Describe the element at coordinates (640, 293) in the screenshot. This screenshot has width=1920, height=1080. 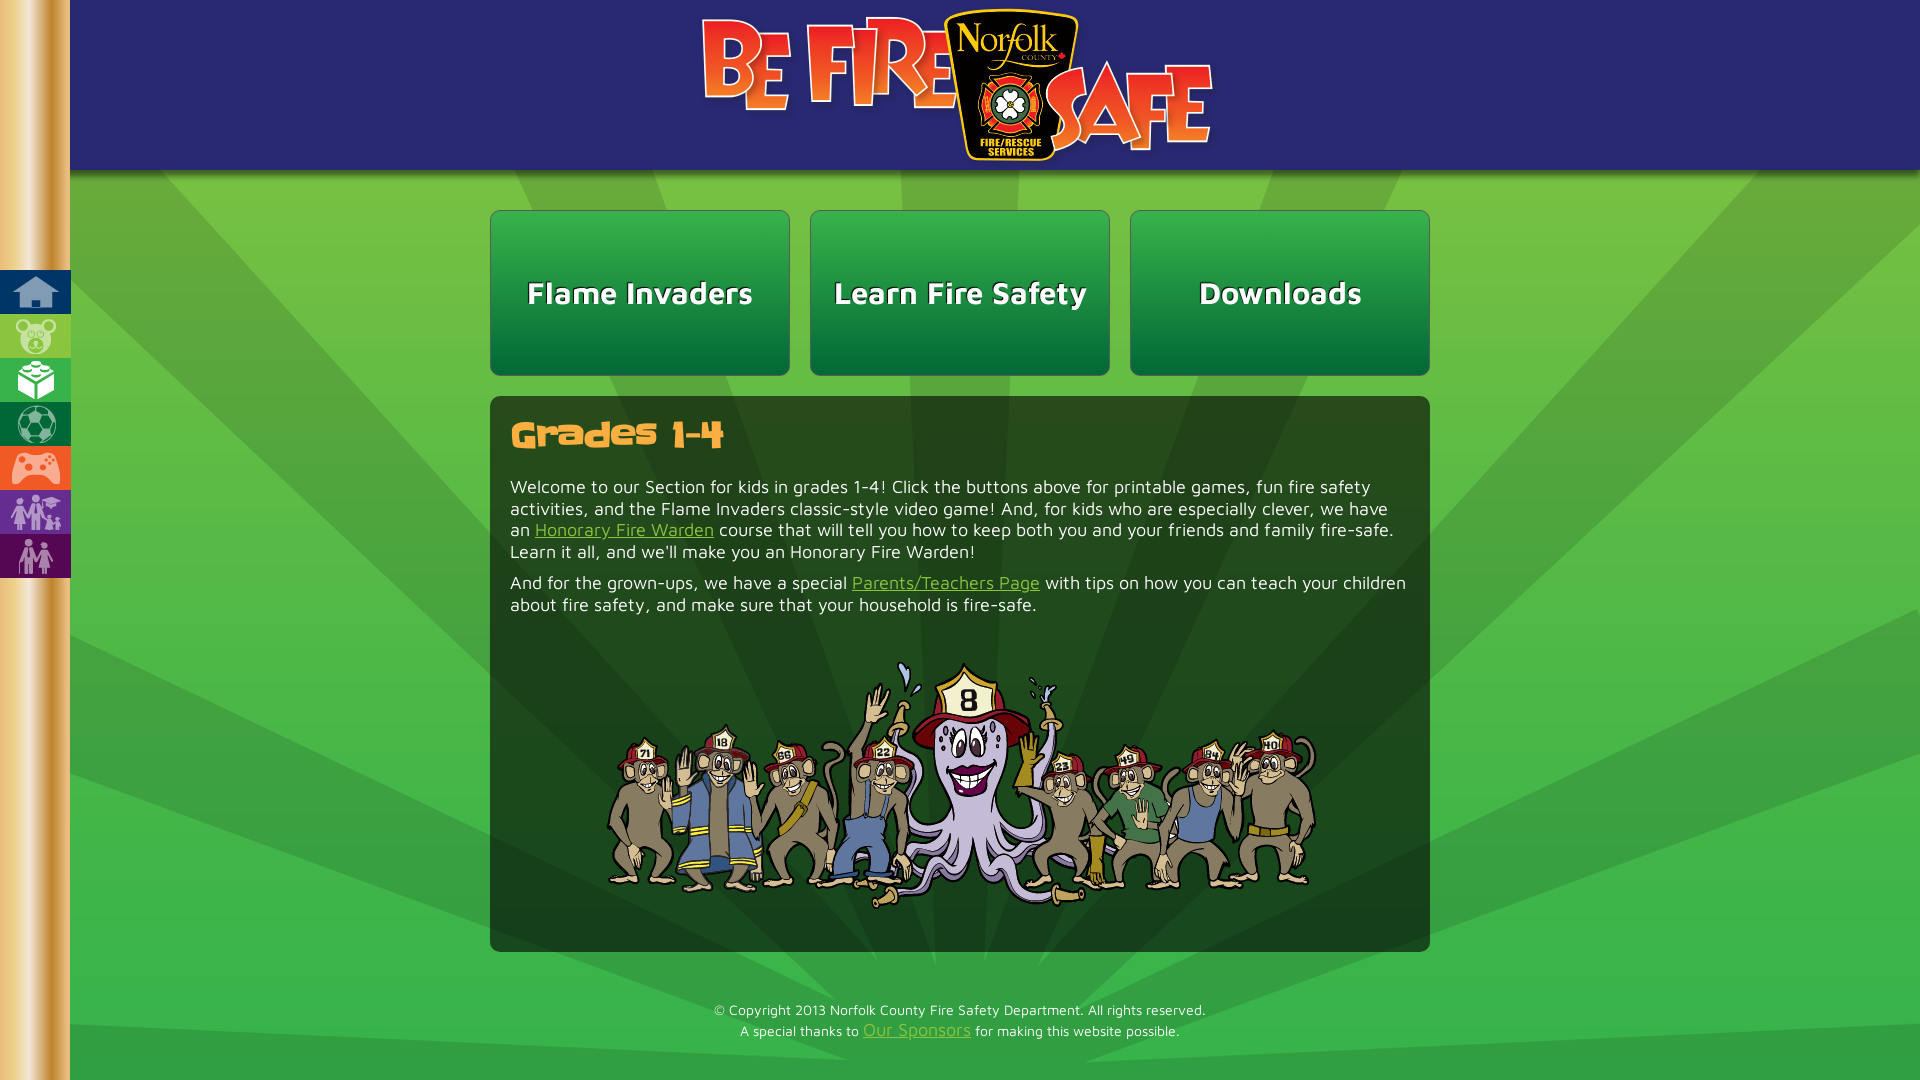
I see `Flame Invaders` at that location.